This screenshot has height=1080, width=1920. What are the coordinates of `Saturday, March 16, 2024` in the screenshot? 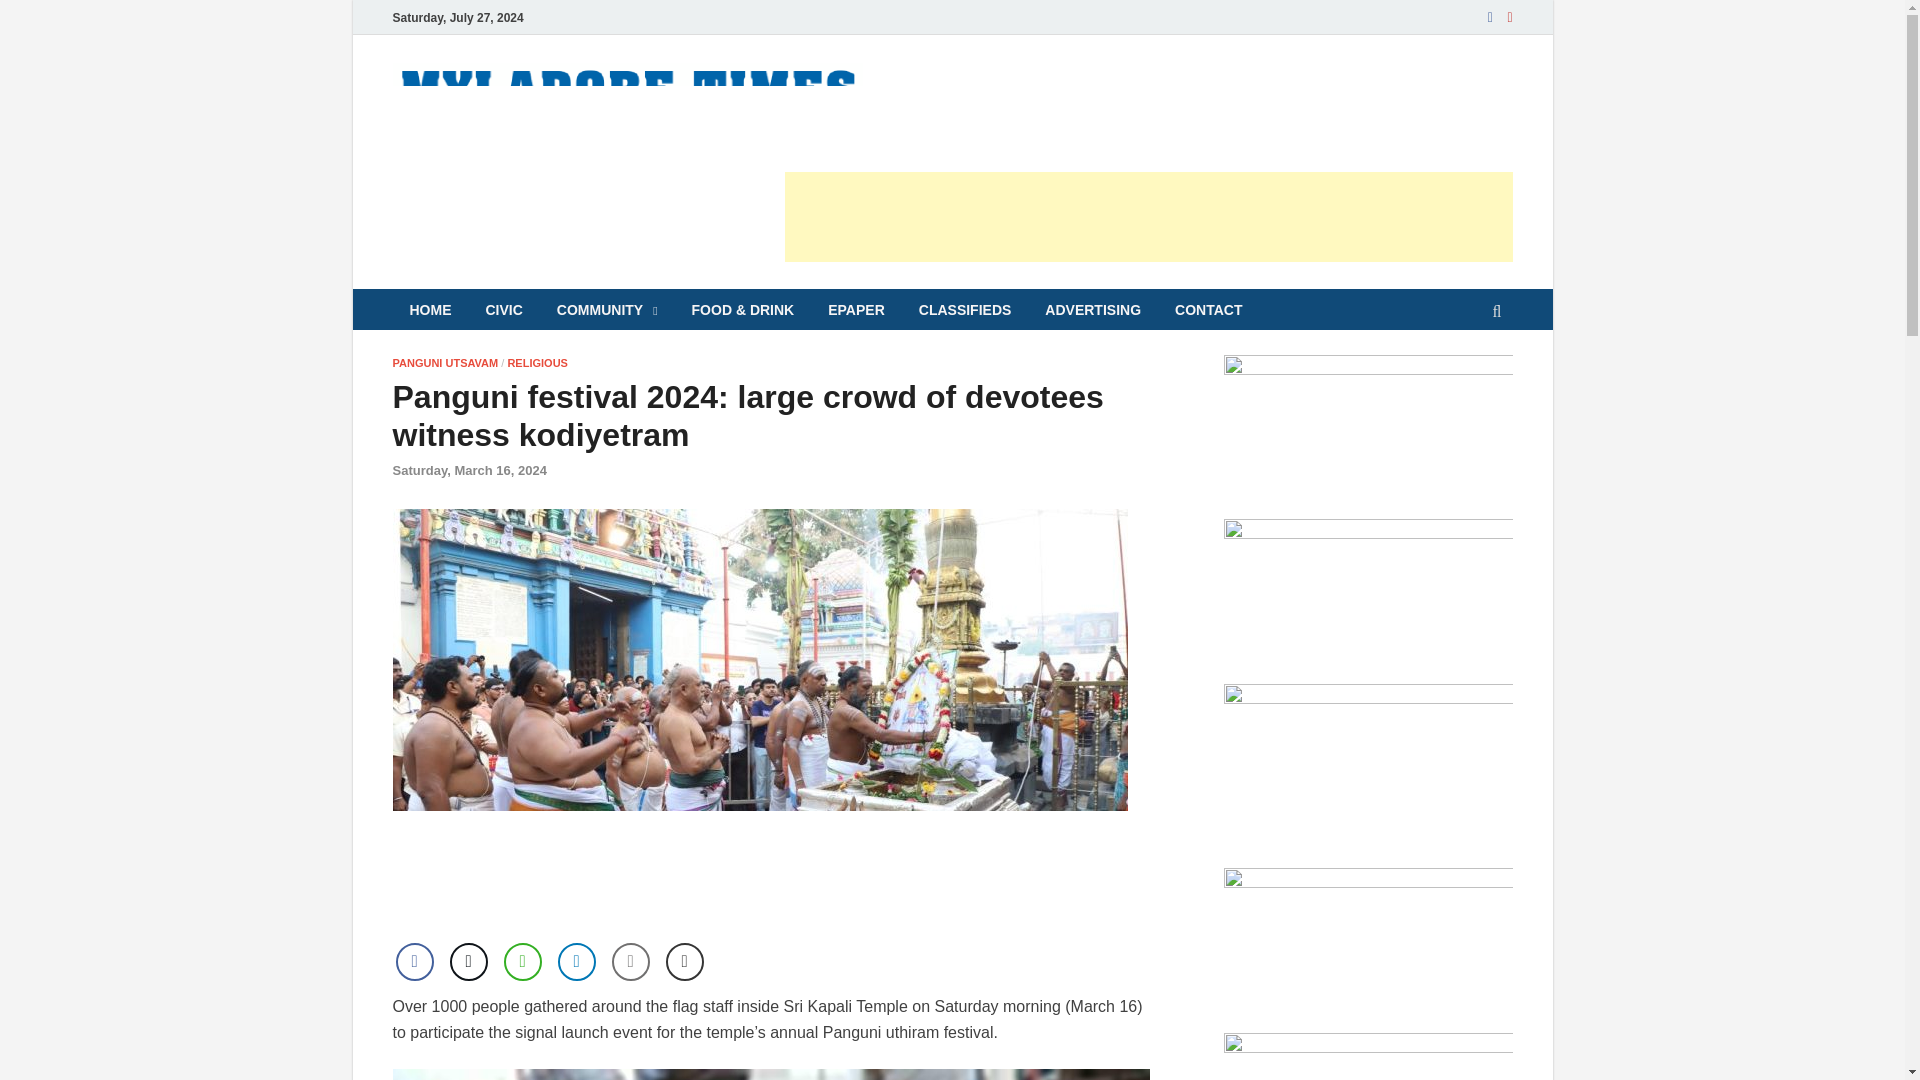 It's located at (468, 470).